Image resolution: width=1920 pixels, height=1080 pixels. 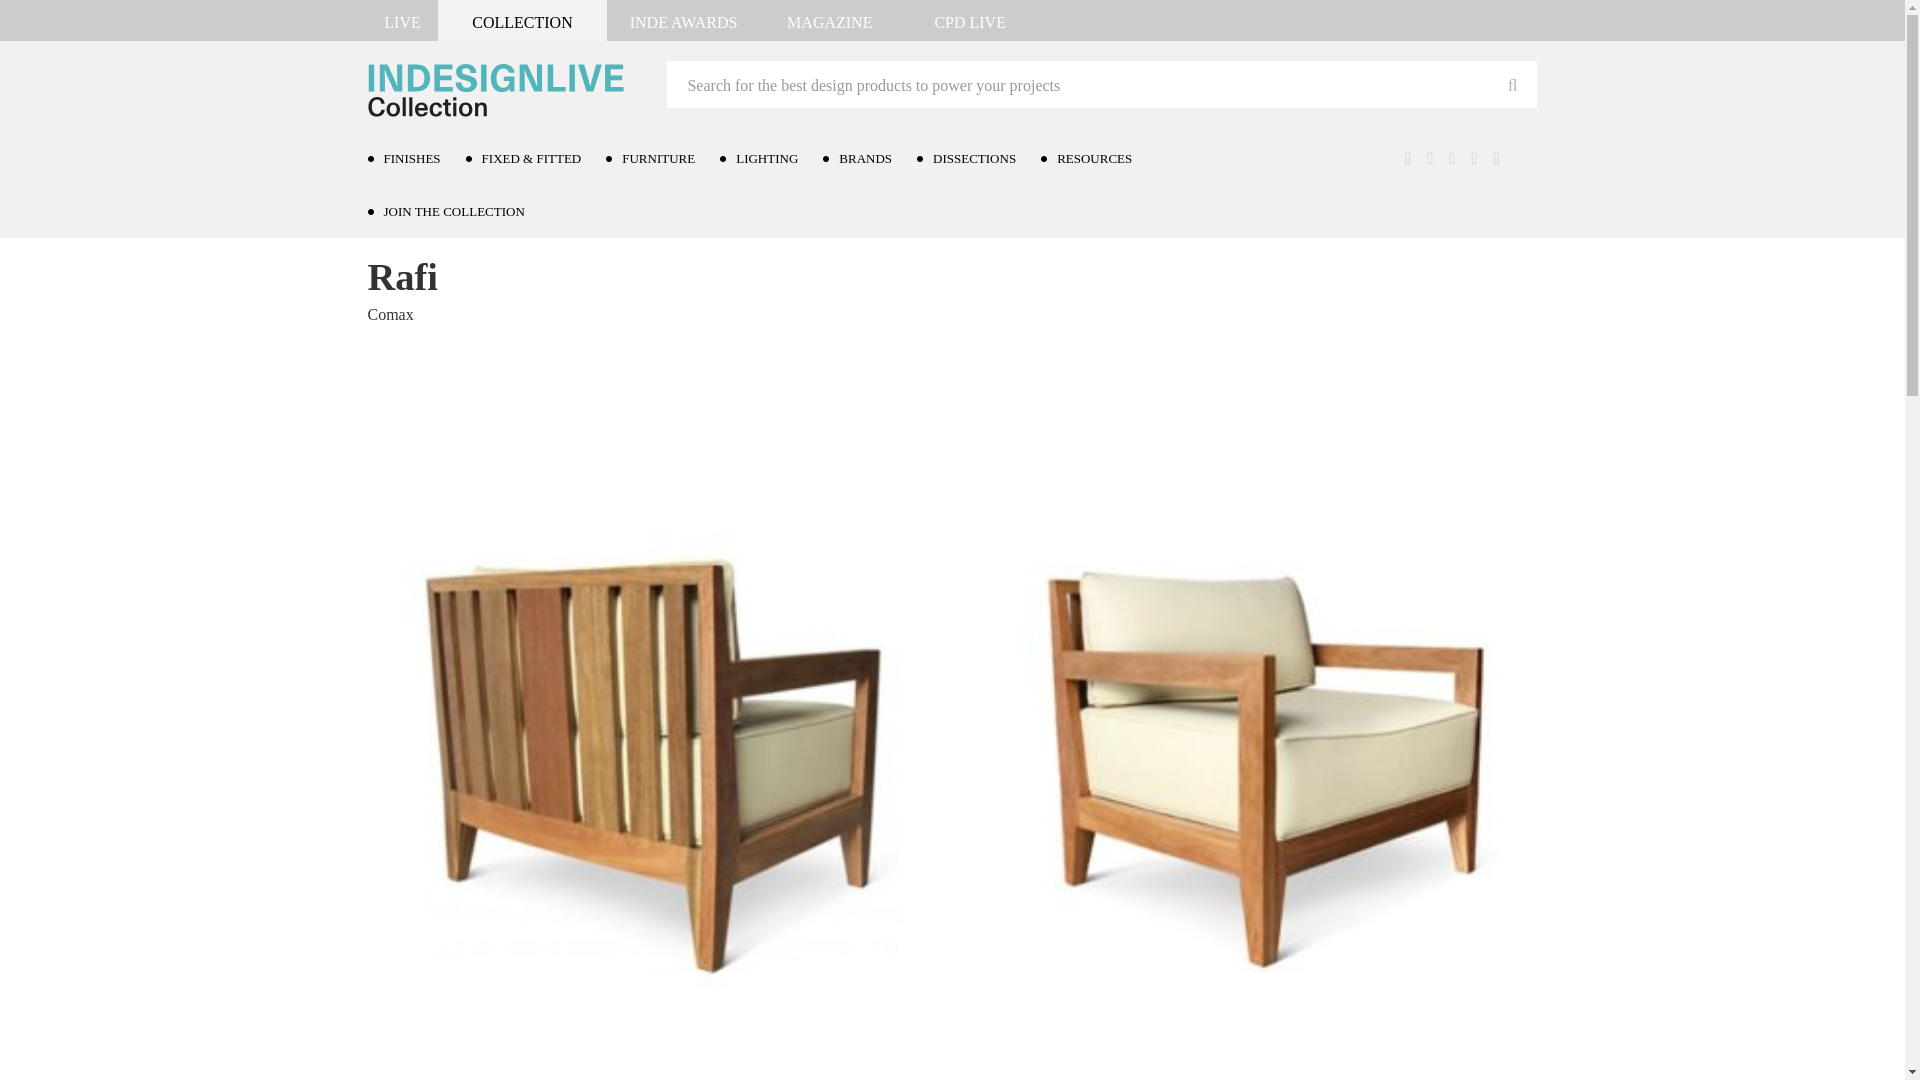 I want to click on JOIN THE COLLECTION, so click(x=458, y=210).